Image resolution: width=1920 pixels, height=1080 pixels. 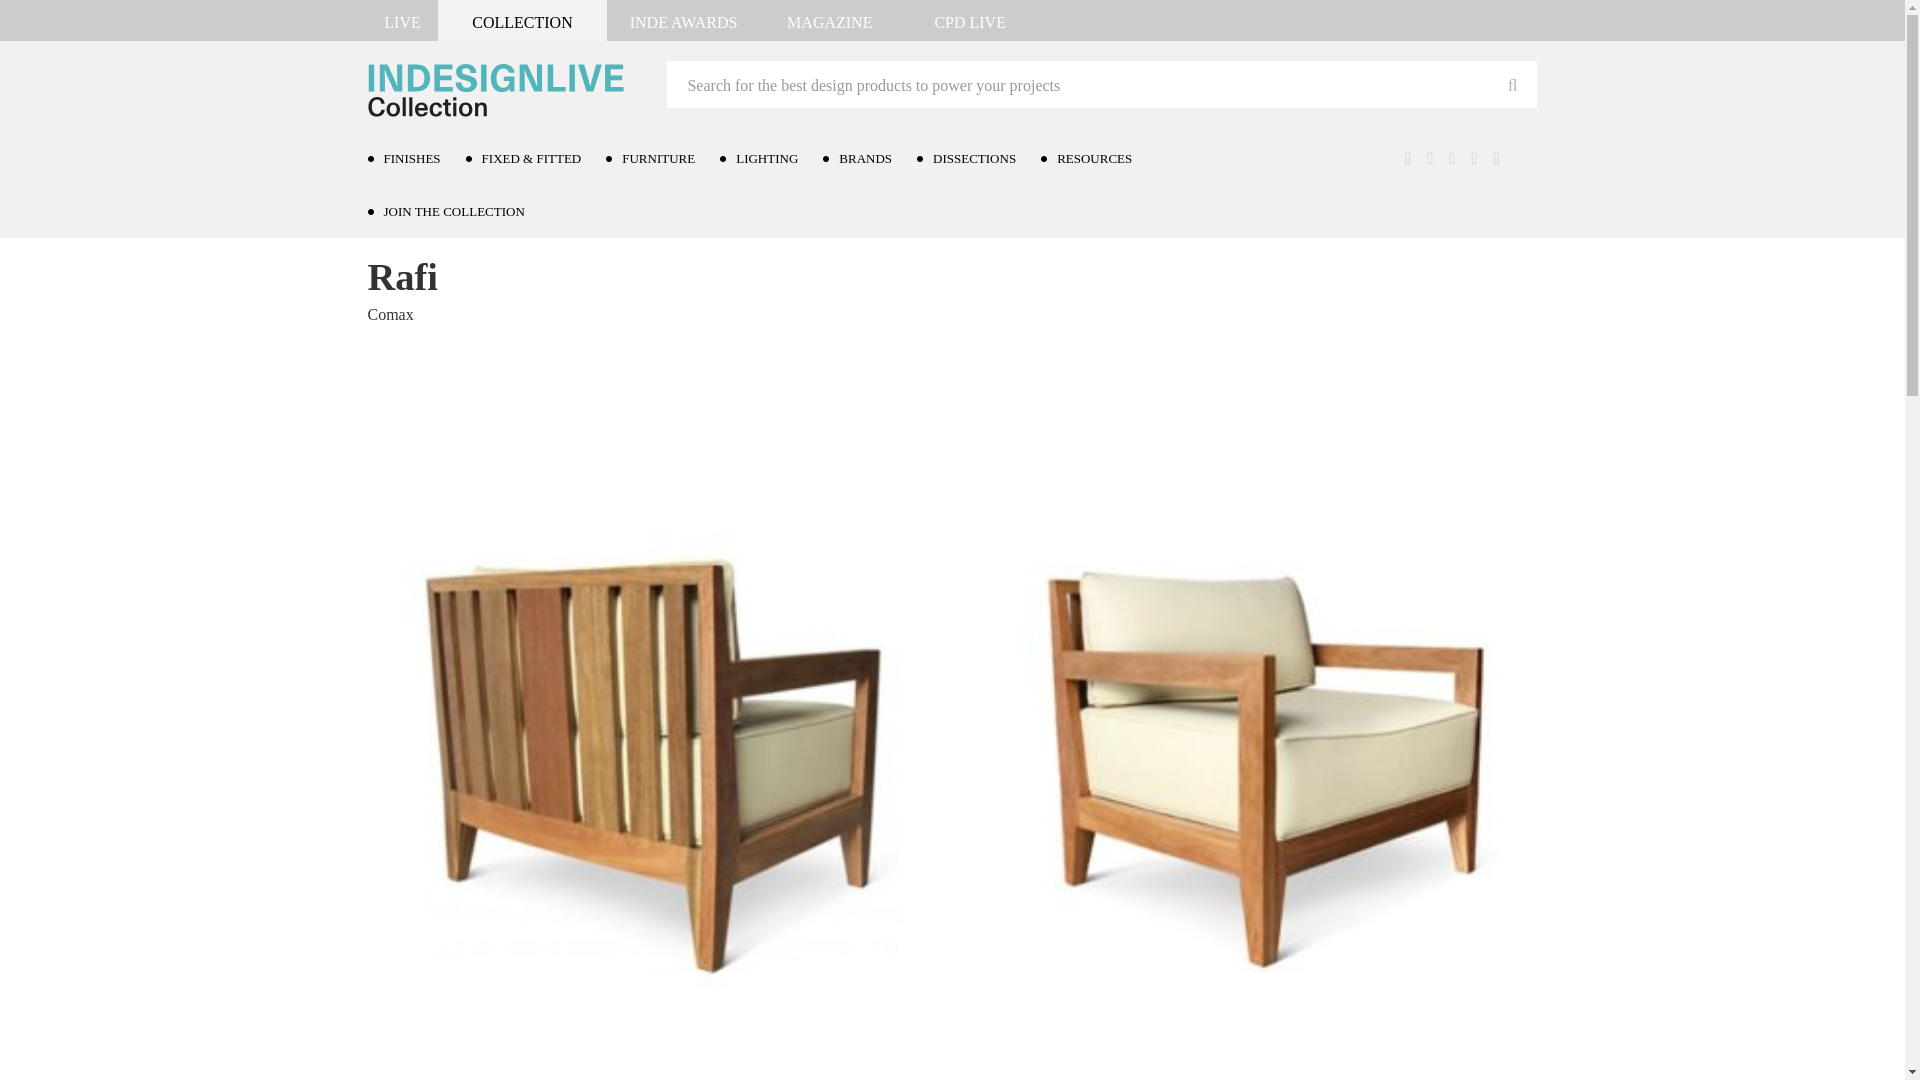 I want to click on JOIN THE COLLECTION, so click(x=458, y=210).